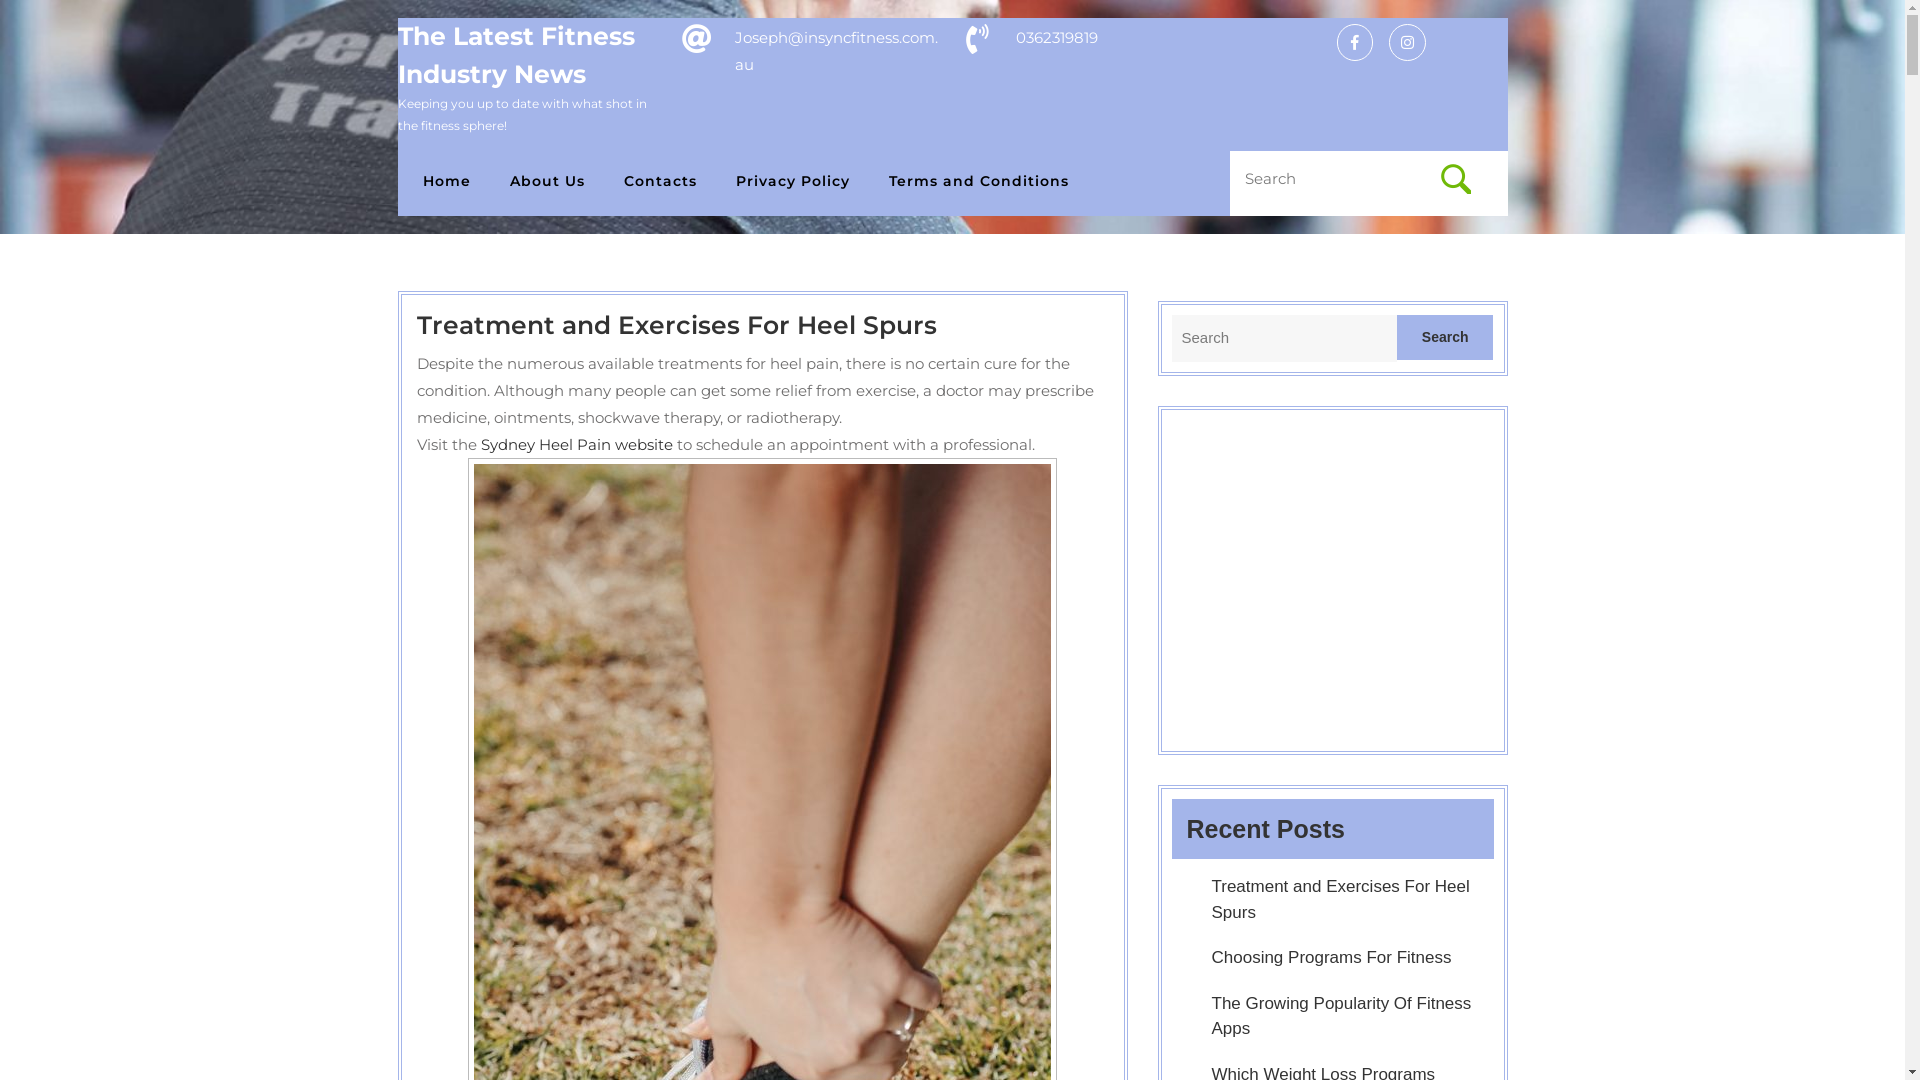 The image size is (1920, 1080). Describe the element at coordinates (836, 51) in the screenshot. I see `Joseph@insyncfitness.com.au` at that location.